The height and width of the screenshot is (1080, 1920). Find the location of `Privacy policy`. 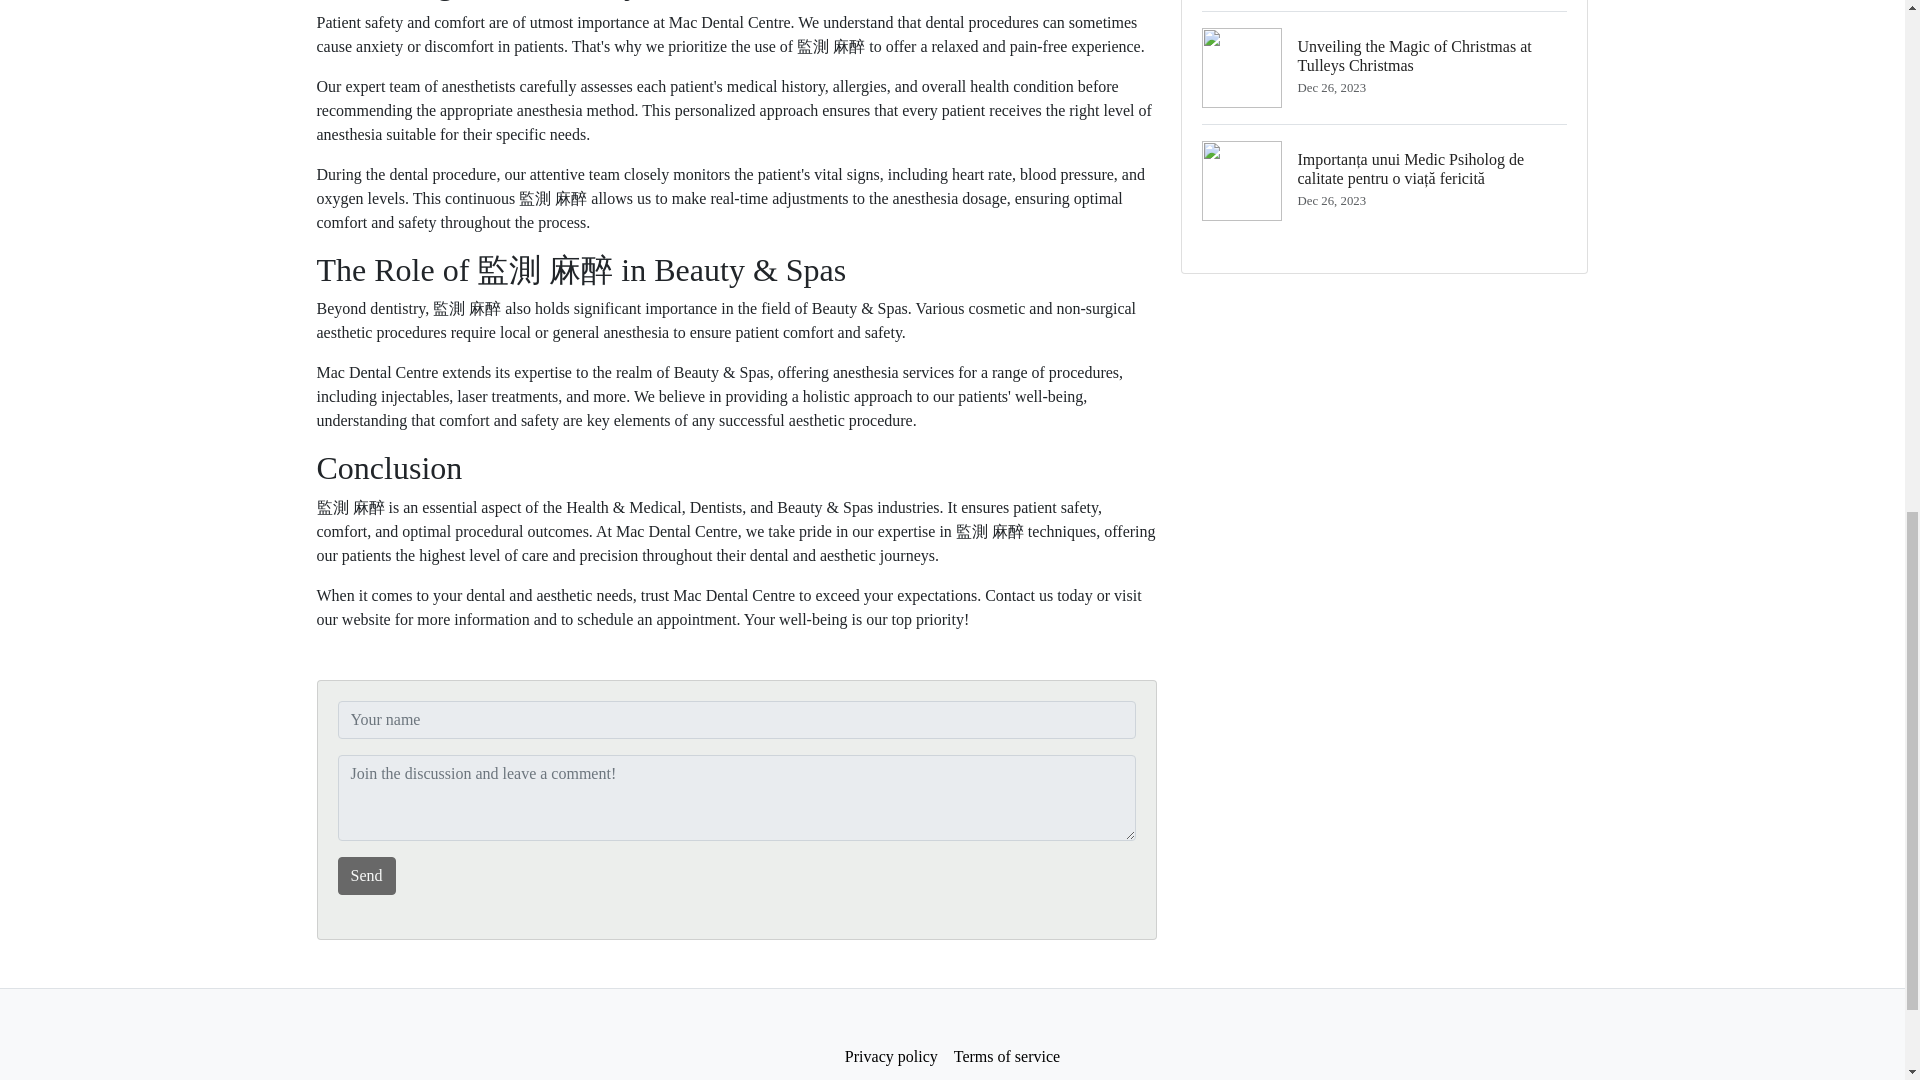

Privacy policy is located at coordinates (892, 1056).